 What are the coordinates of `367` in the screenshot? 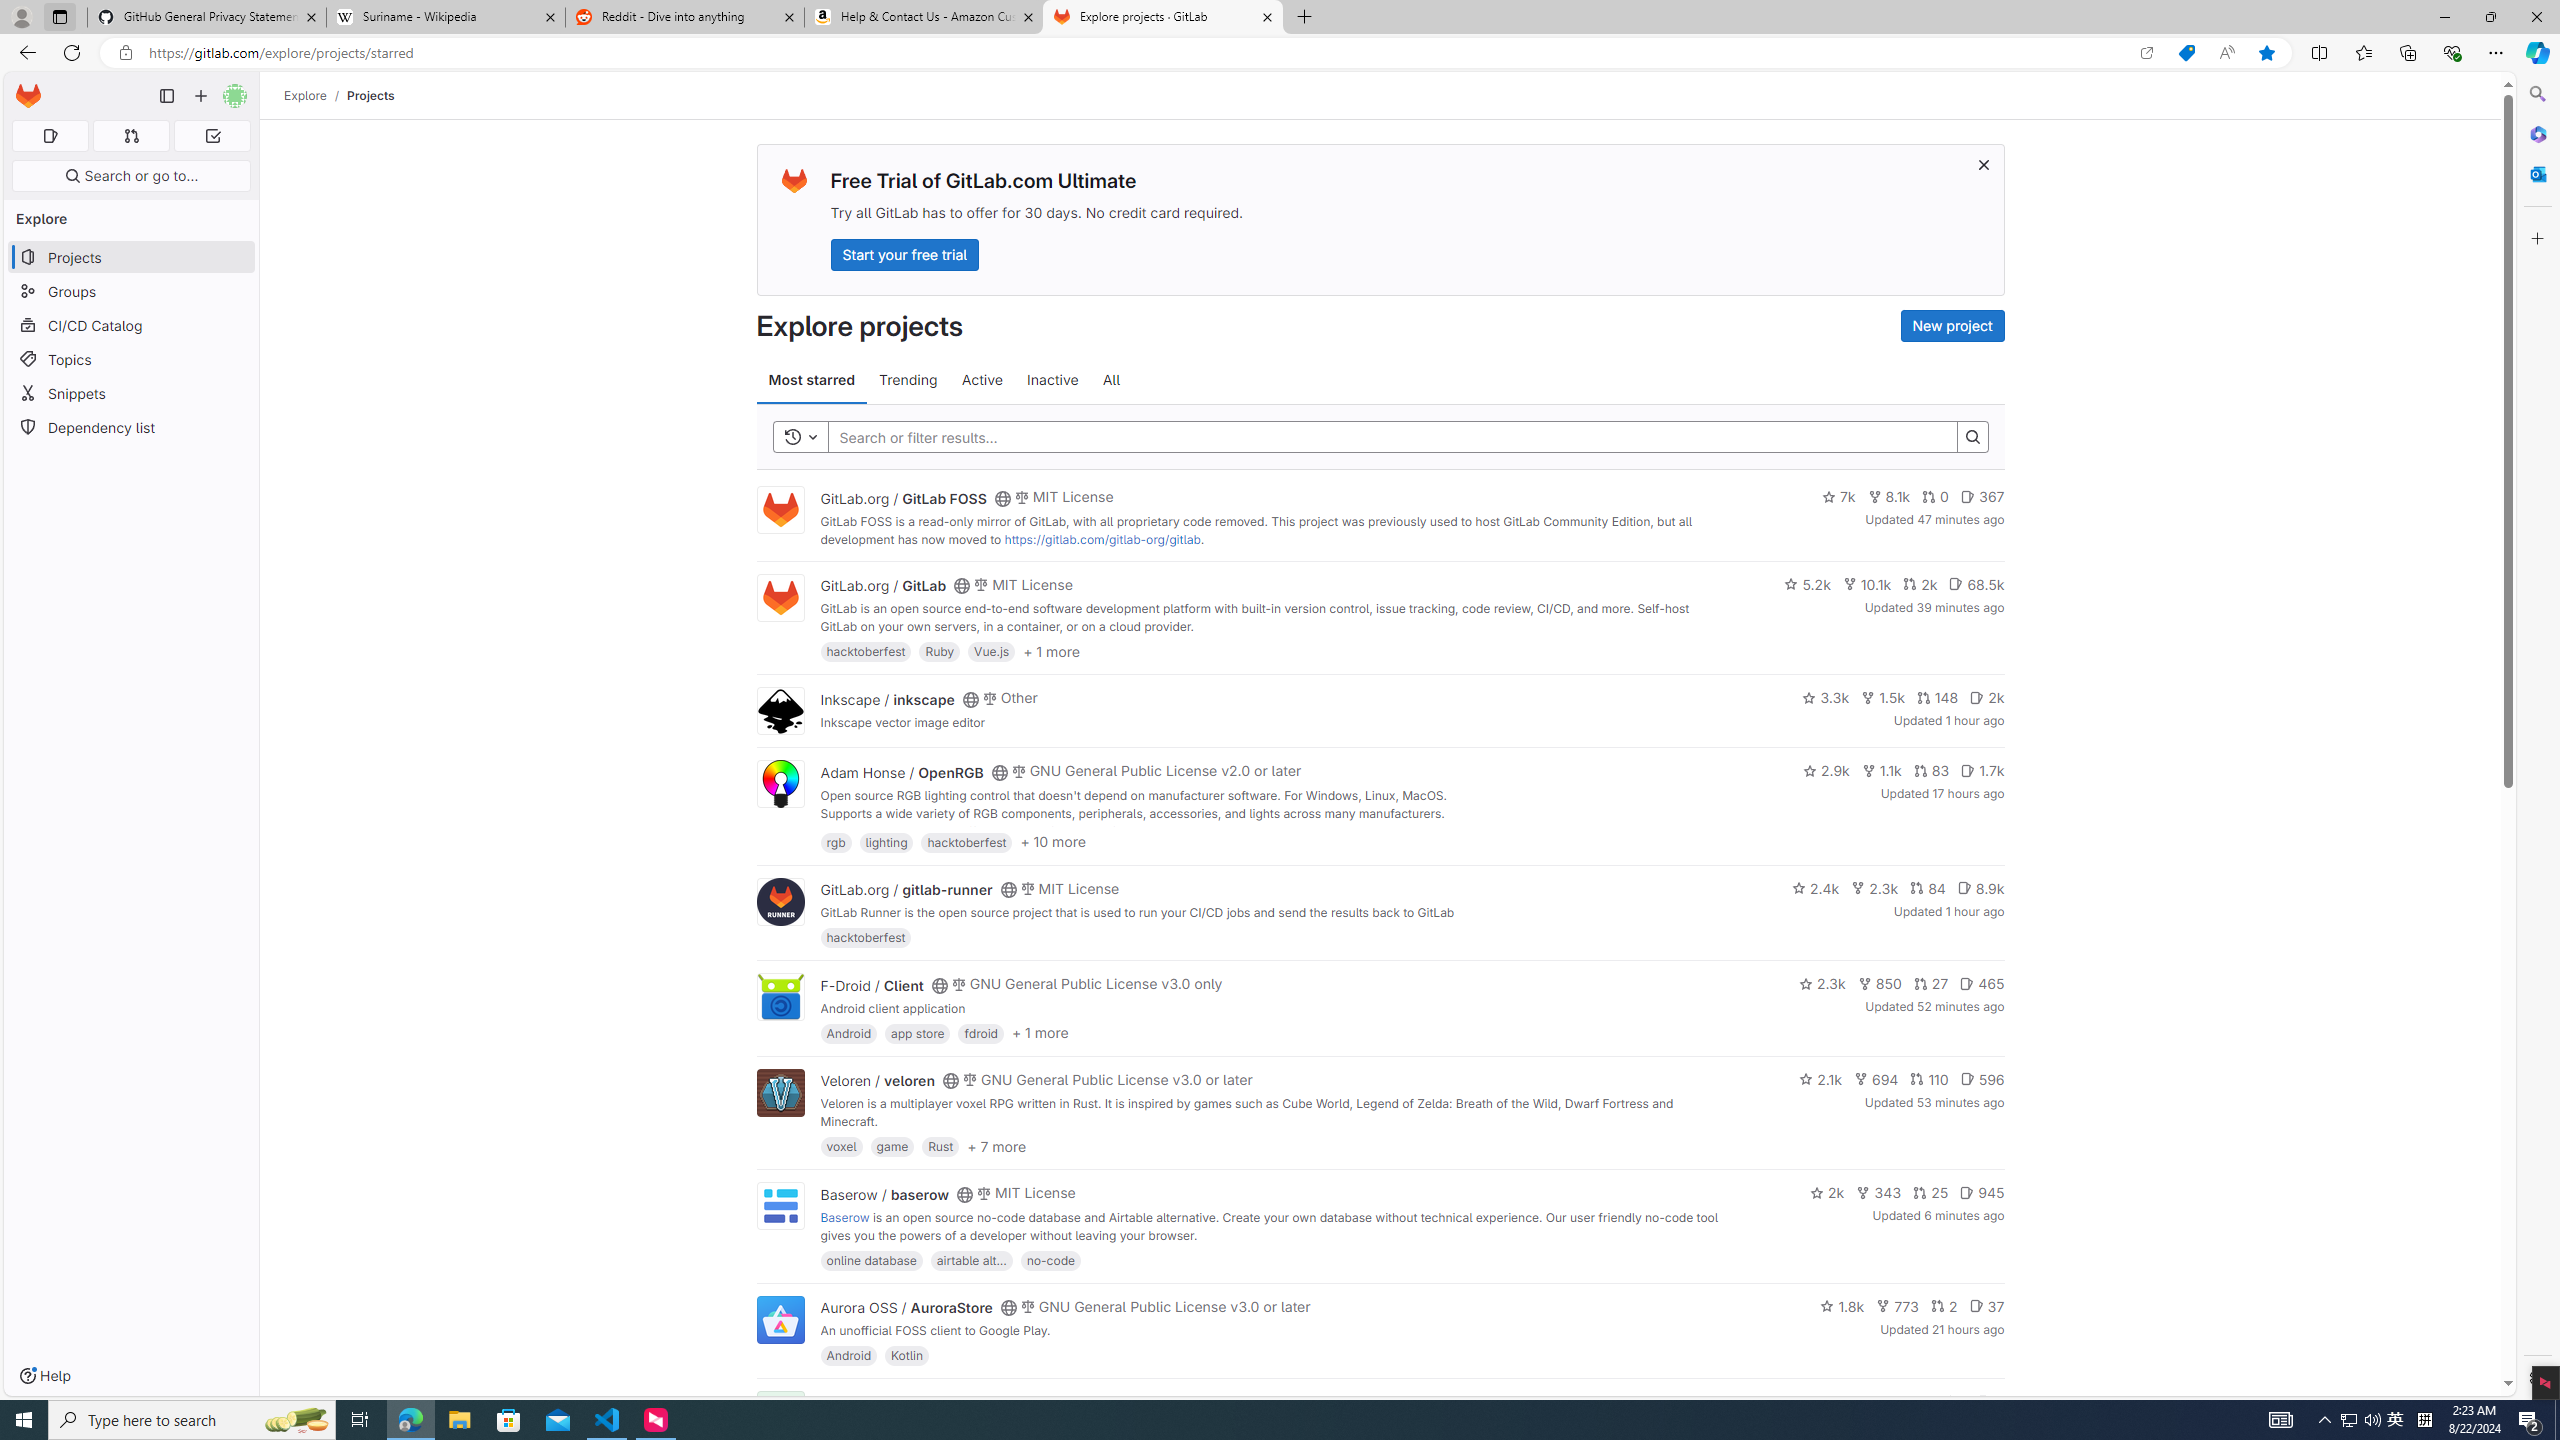 It's located at (1982, 497).